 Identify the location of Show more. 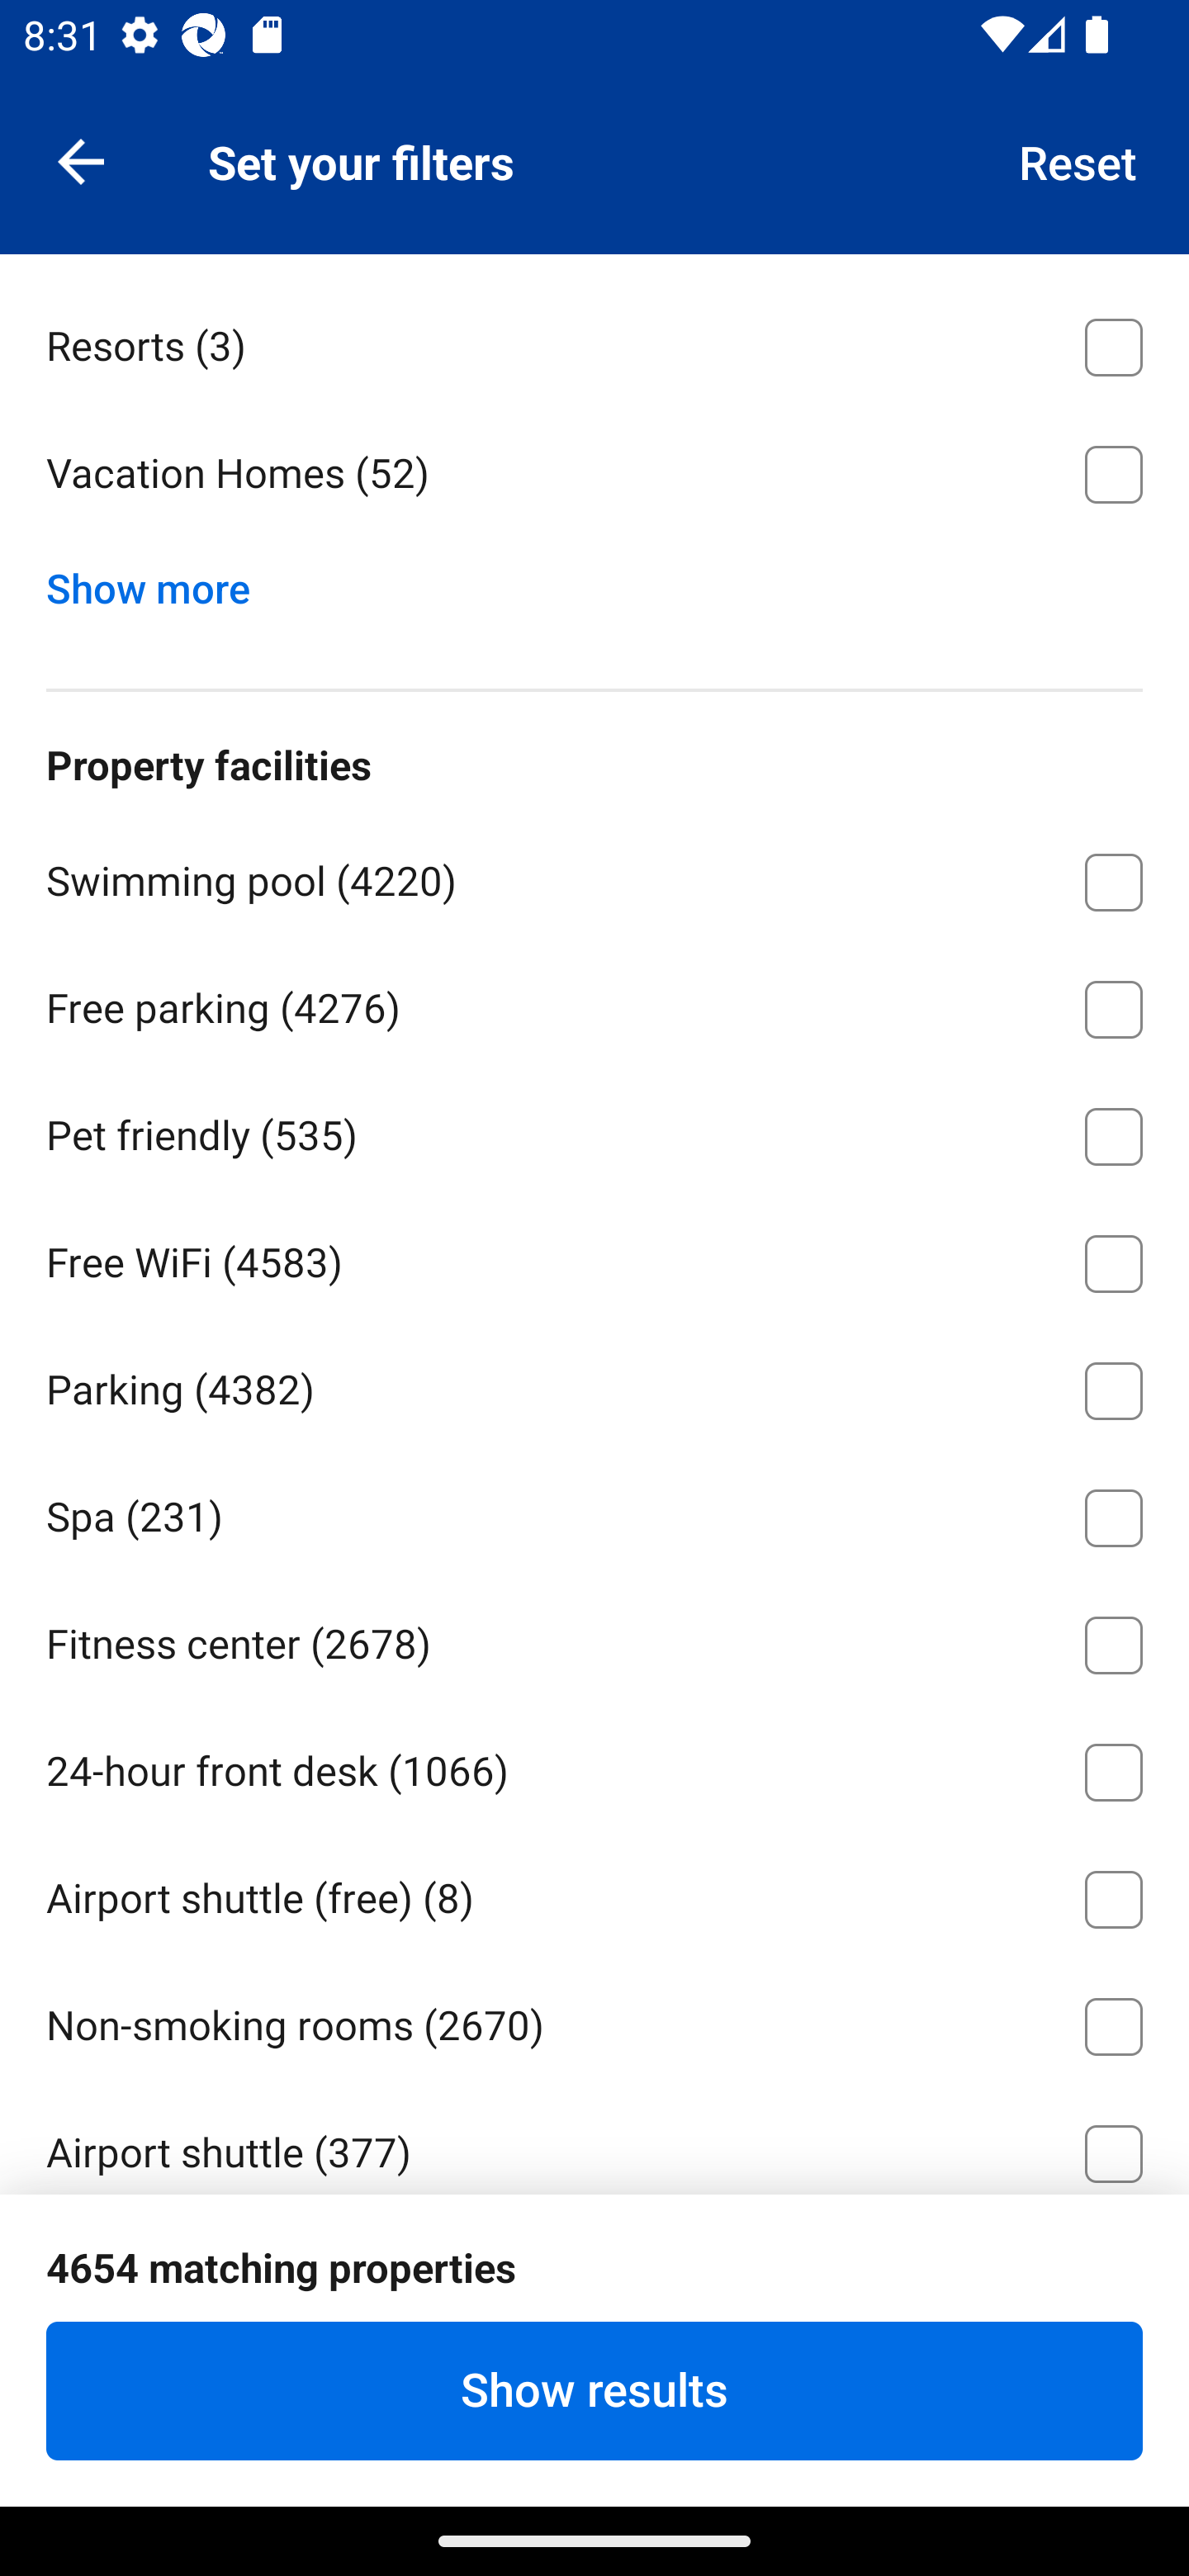
(160, 580).